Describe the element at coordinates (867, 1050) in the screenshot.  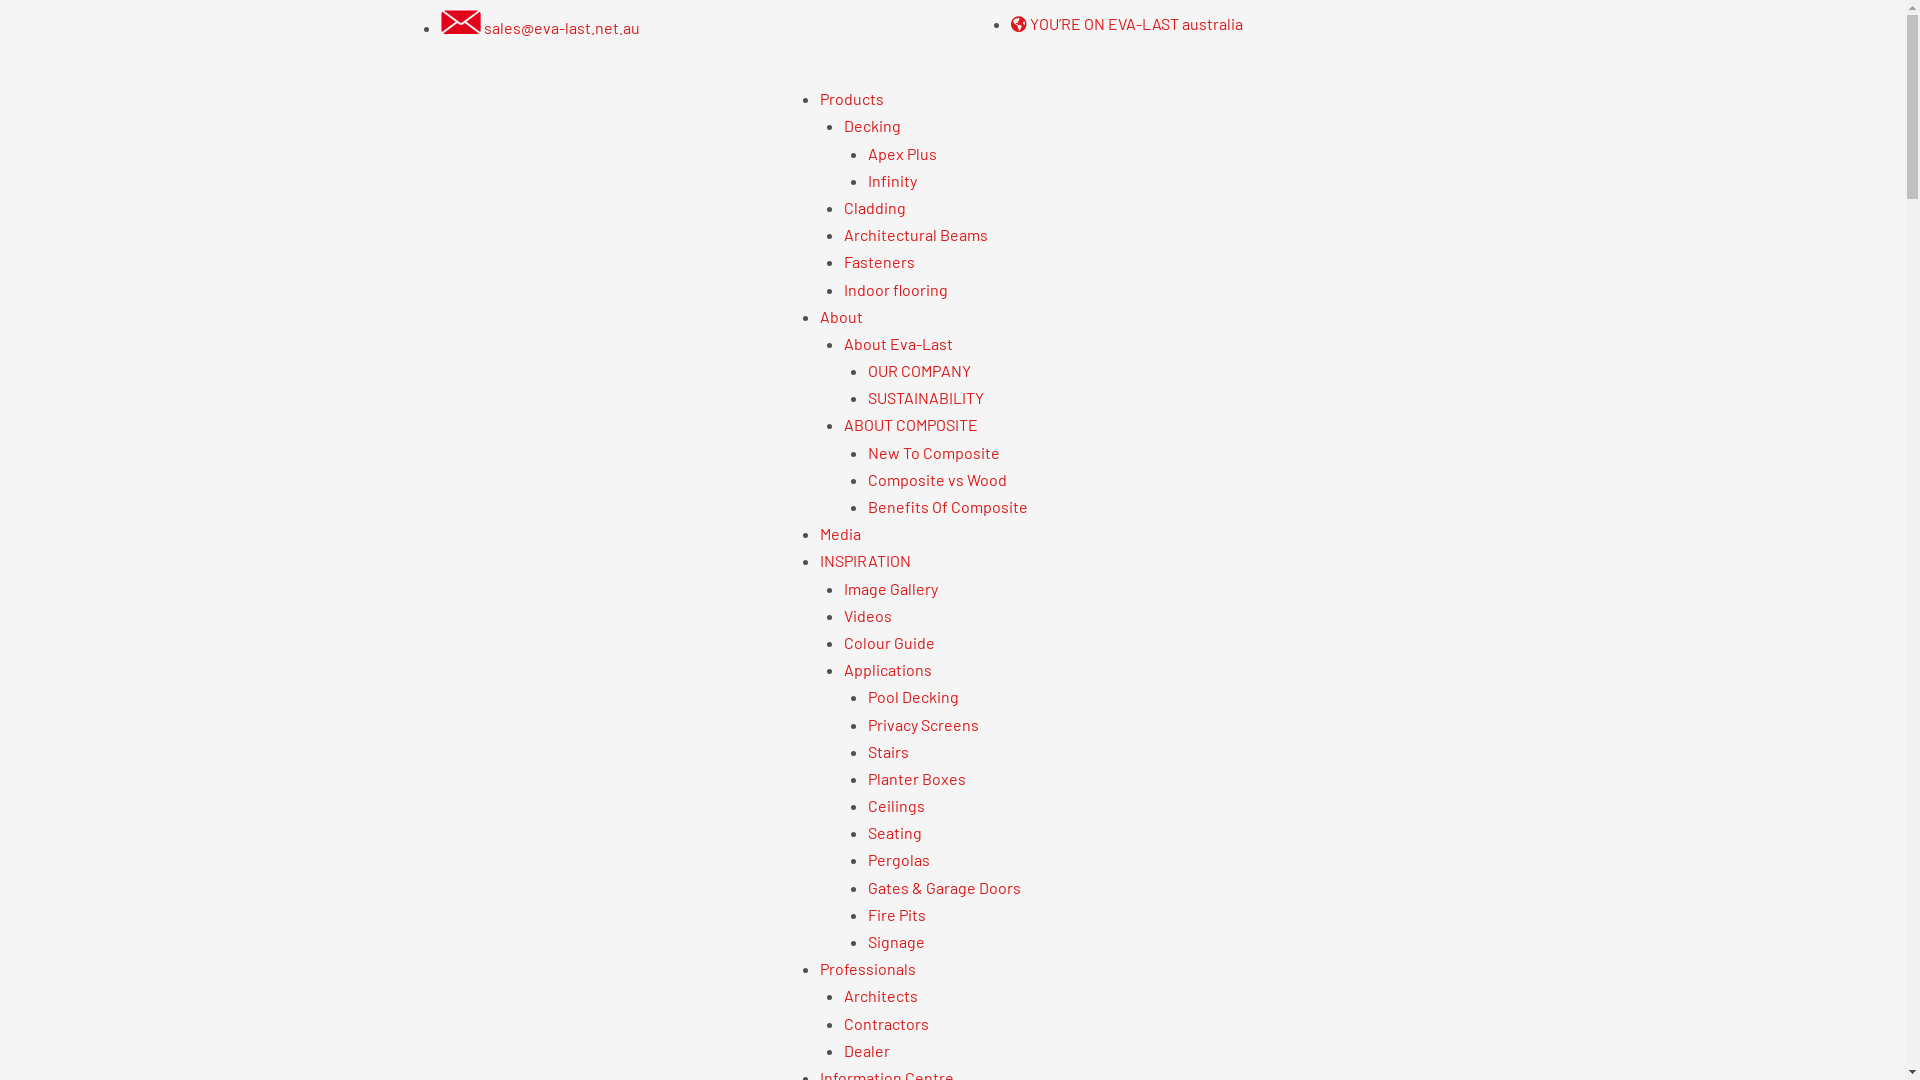
I see `Dealer` at that location.